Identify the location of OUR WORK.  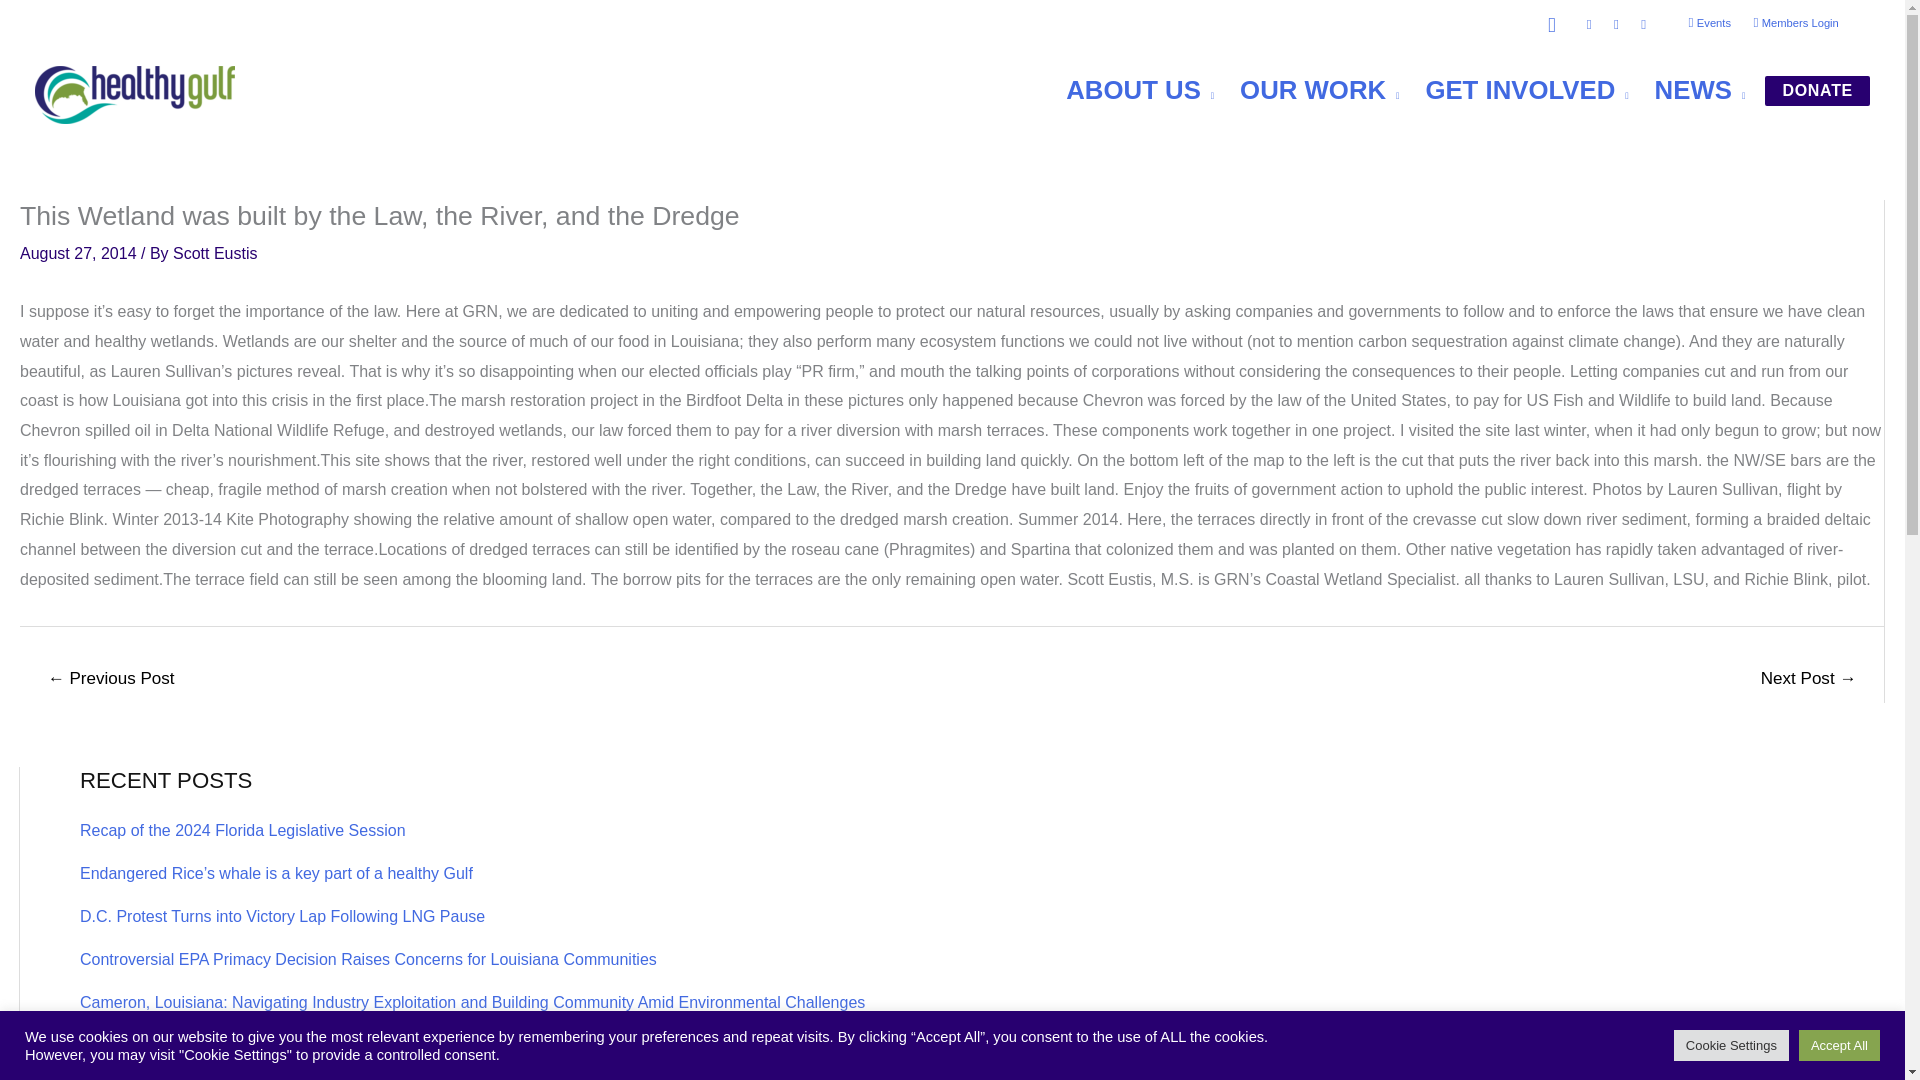
(1306, 90).